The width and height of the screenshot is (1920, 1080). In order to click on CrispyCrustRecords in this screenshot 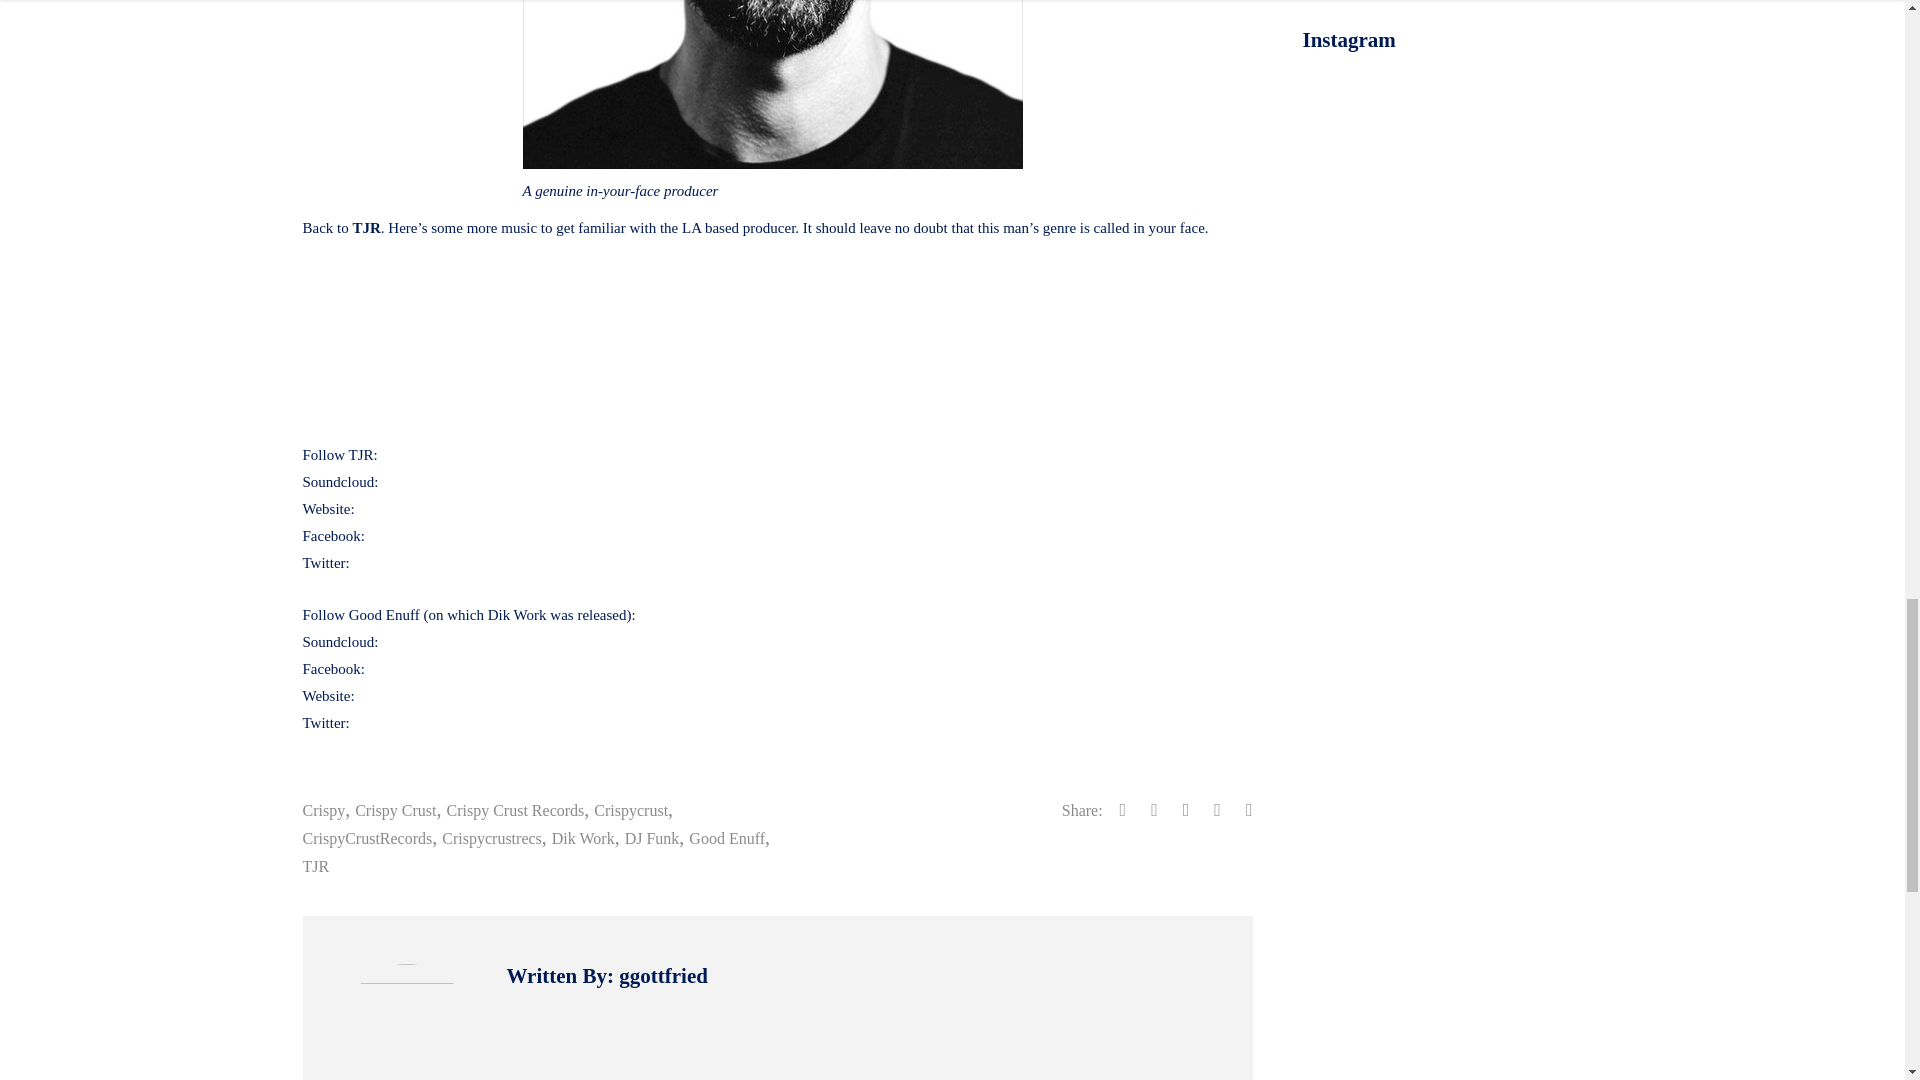, I will do `click(366, 838)`.